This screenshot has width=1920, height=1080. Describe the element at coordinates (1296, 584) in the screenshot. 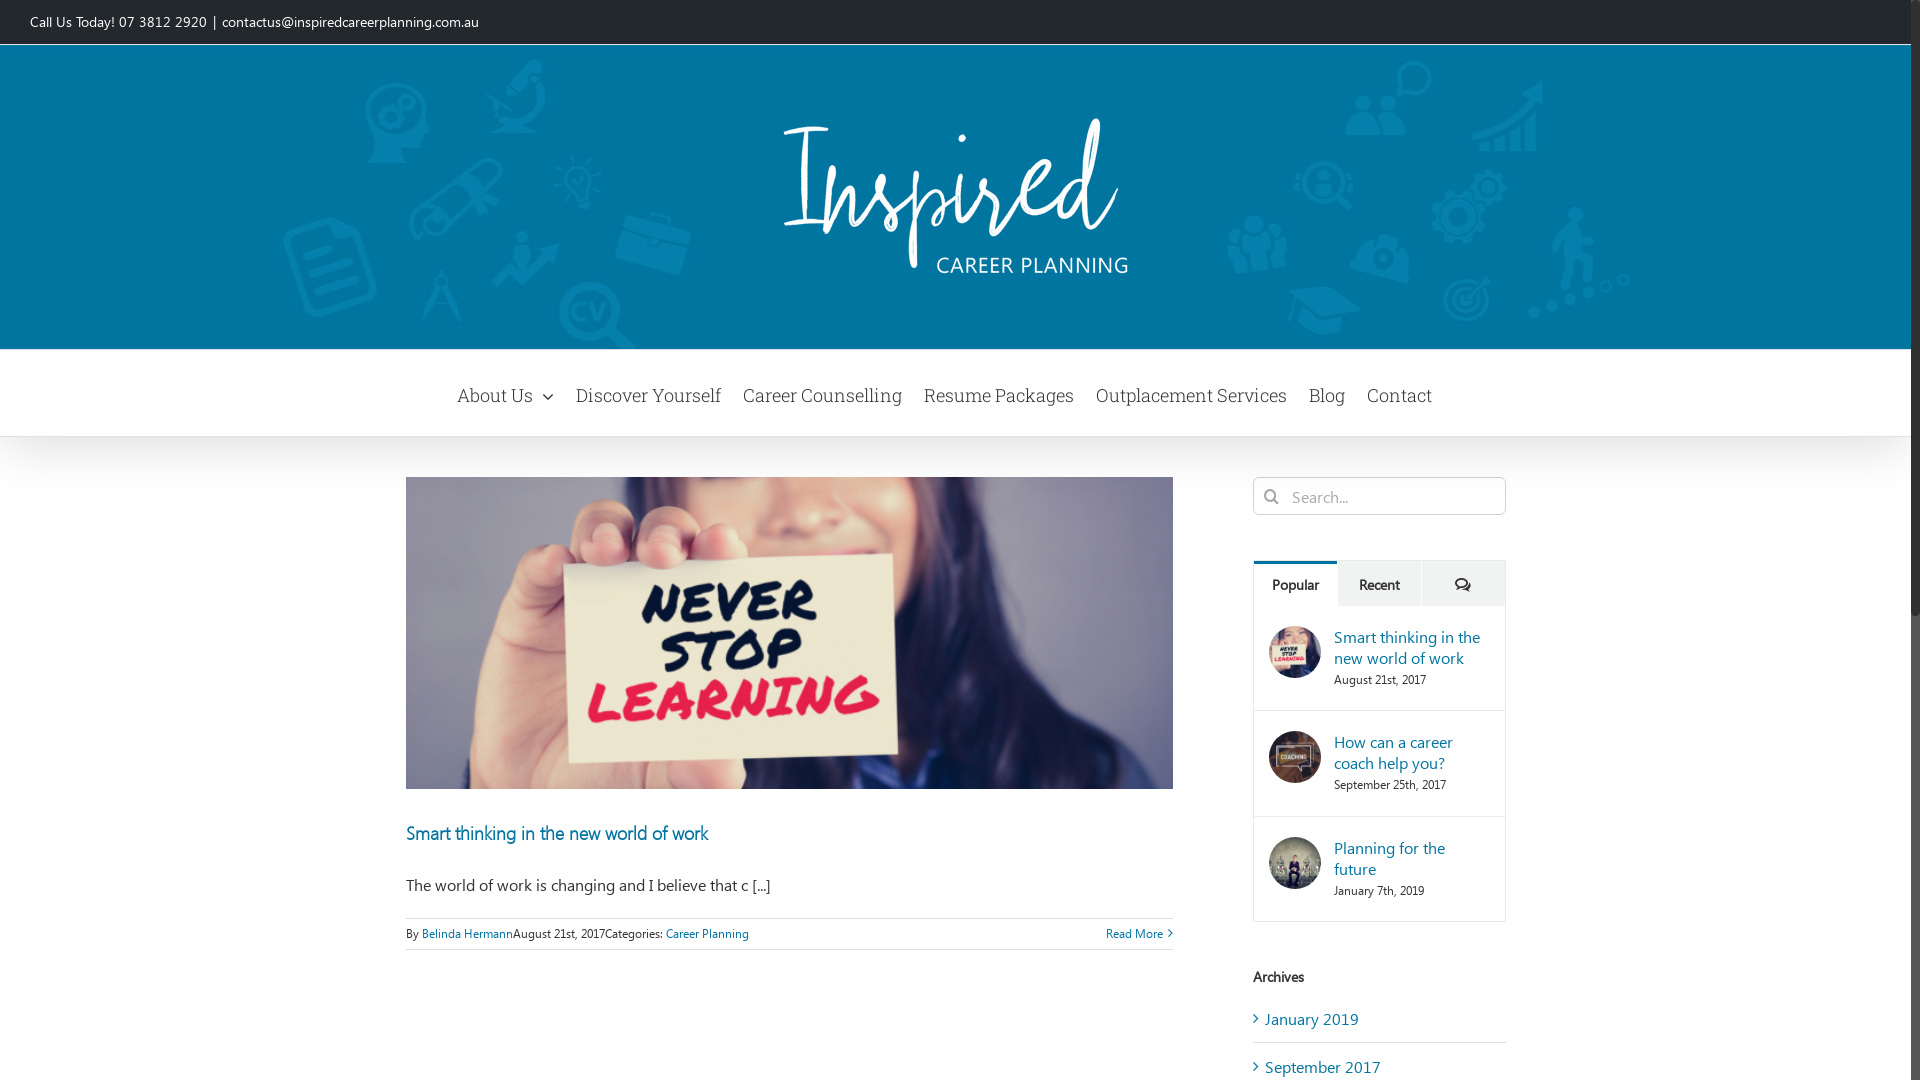

I see `Popular` at that location.